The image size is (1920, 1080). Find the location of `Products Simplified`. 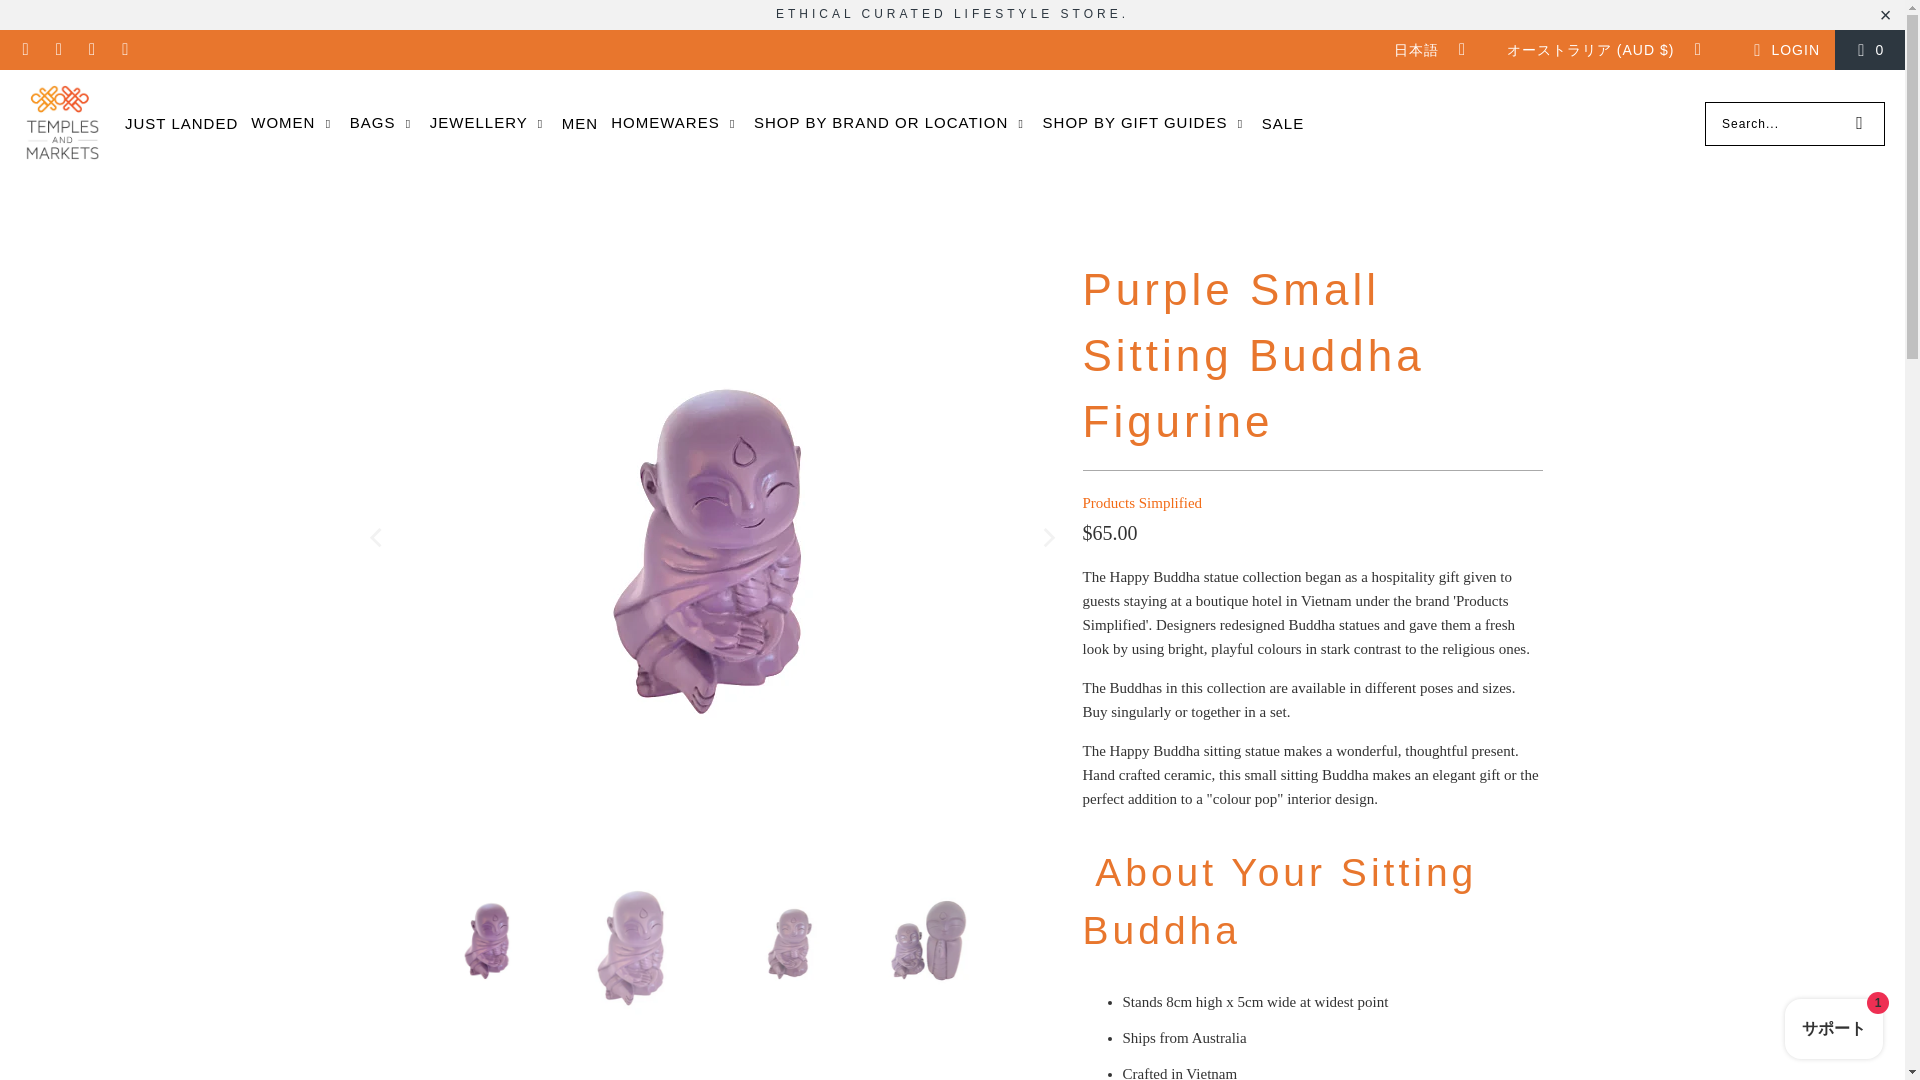

Products Simplified is located at coordinates (1142, 502).